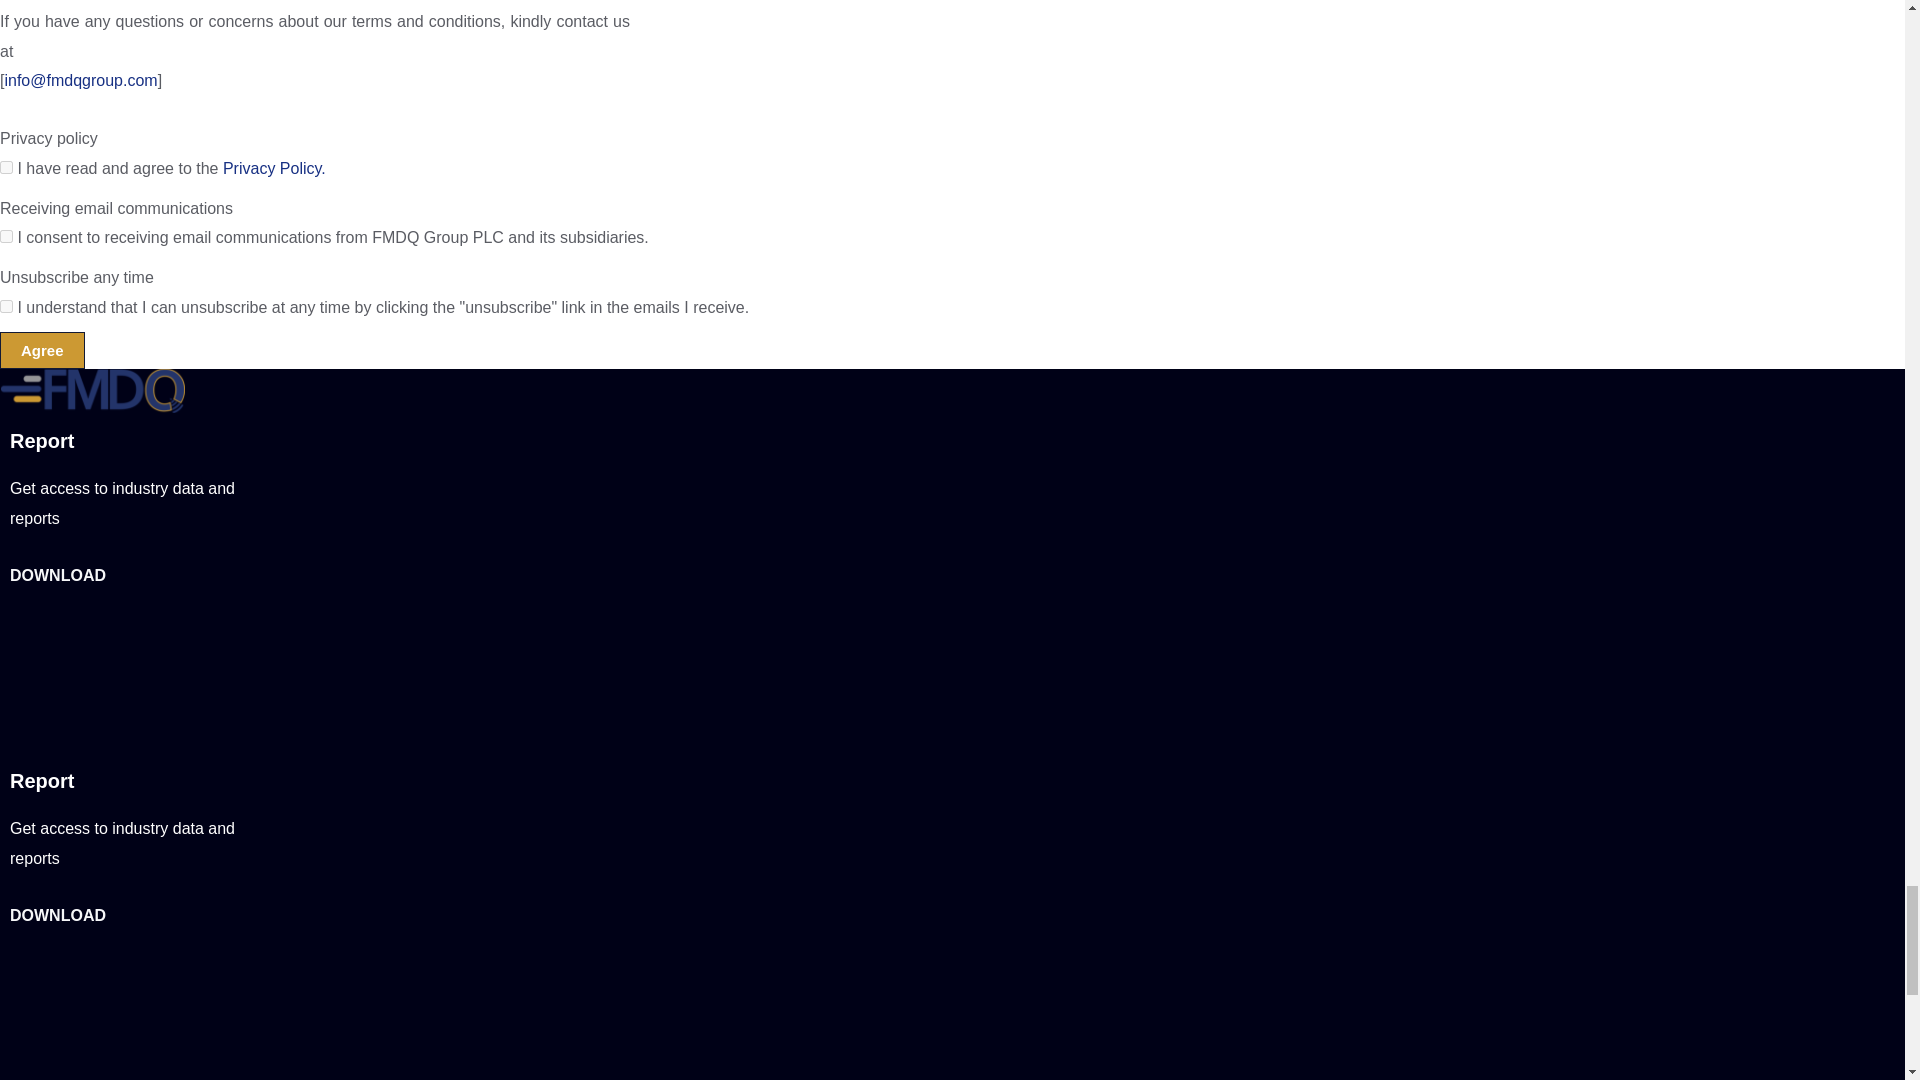 The height and width of the screenshot is (1080, 1920). I want to click on on, so click(6, 166).